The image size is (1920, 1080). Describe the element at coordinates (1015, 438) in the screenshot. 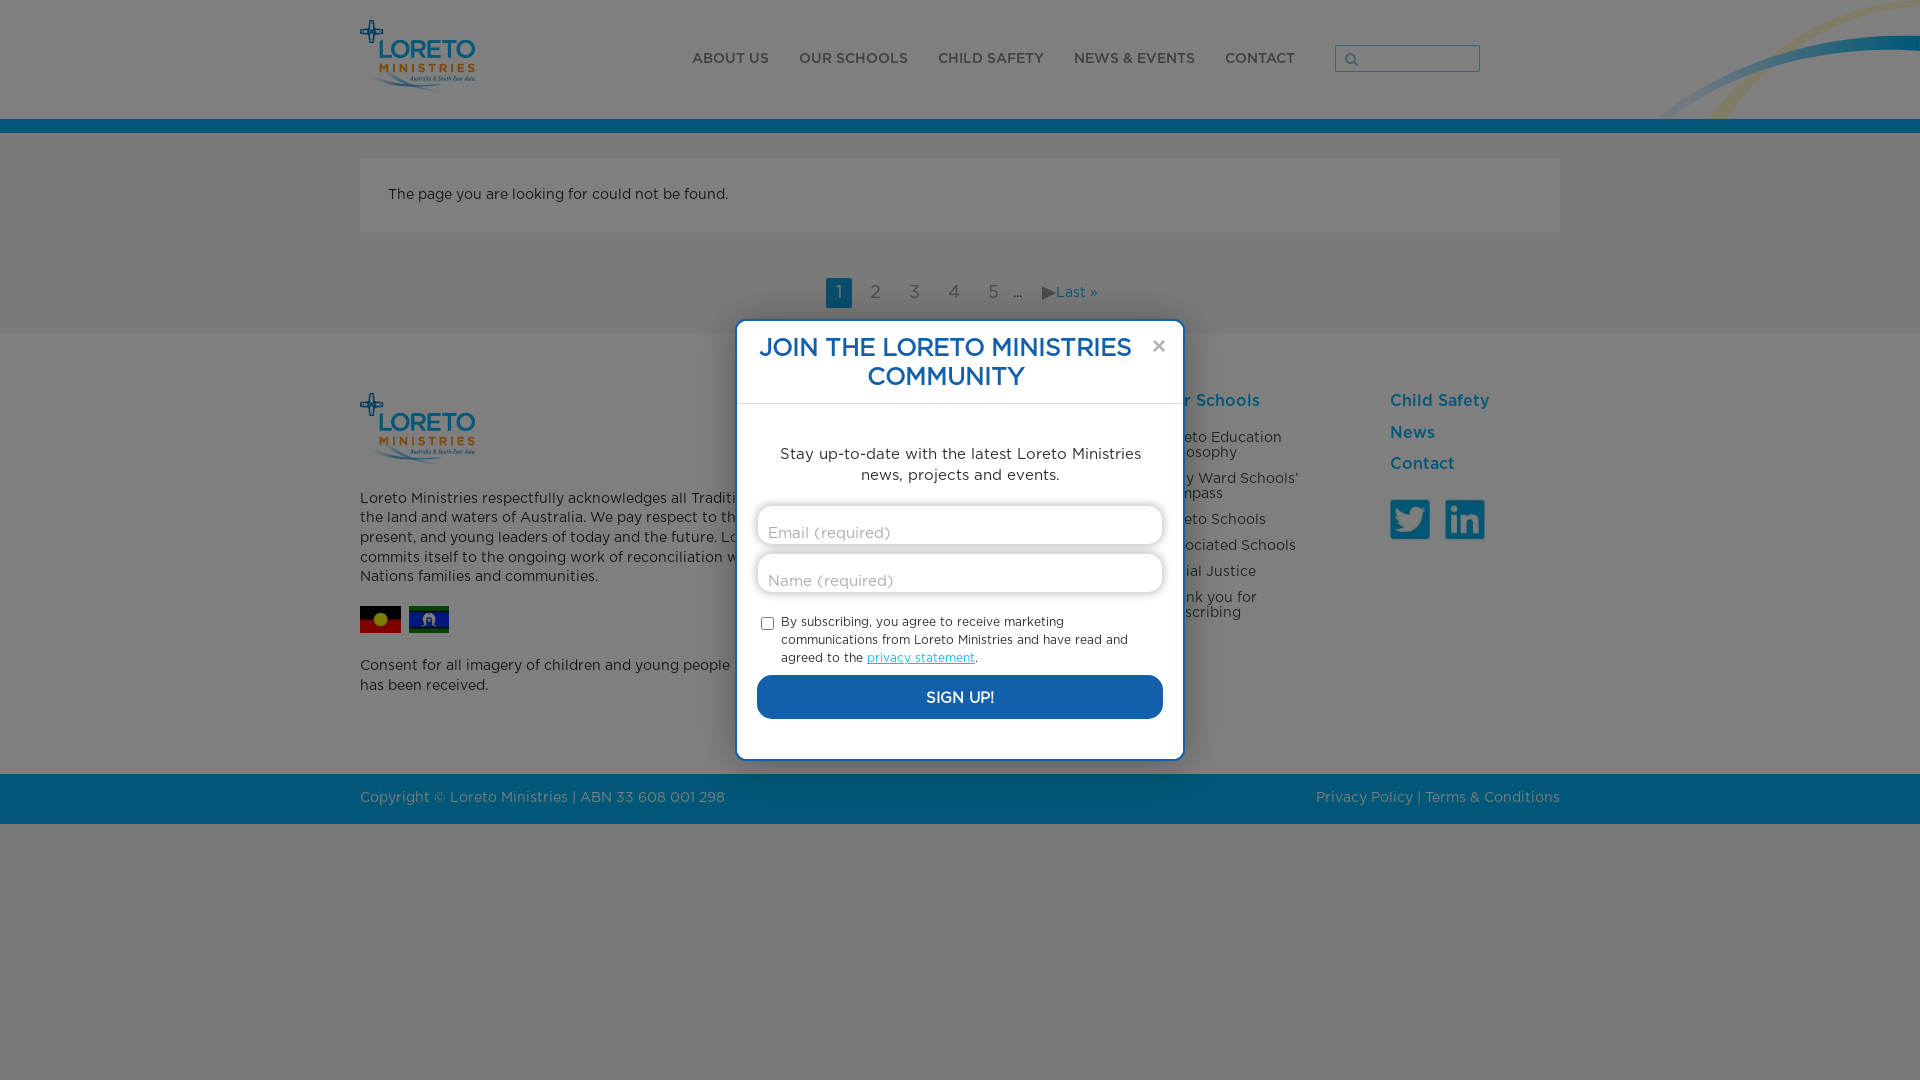

I see `Loreto Ministries` at that location.